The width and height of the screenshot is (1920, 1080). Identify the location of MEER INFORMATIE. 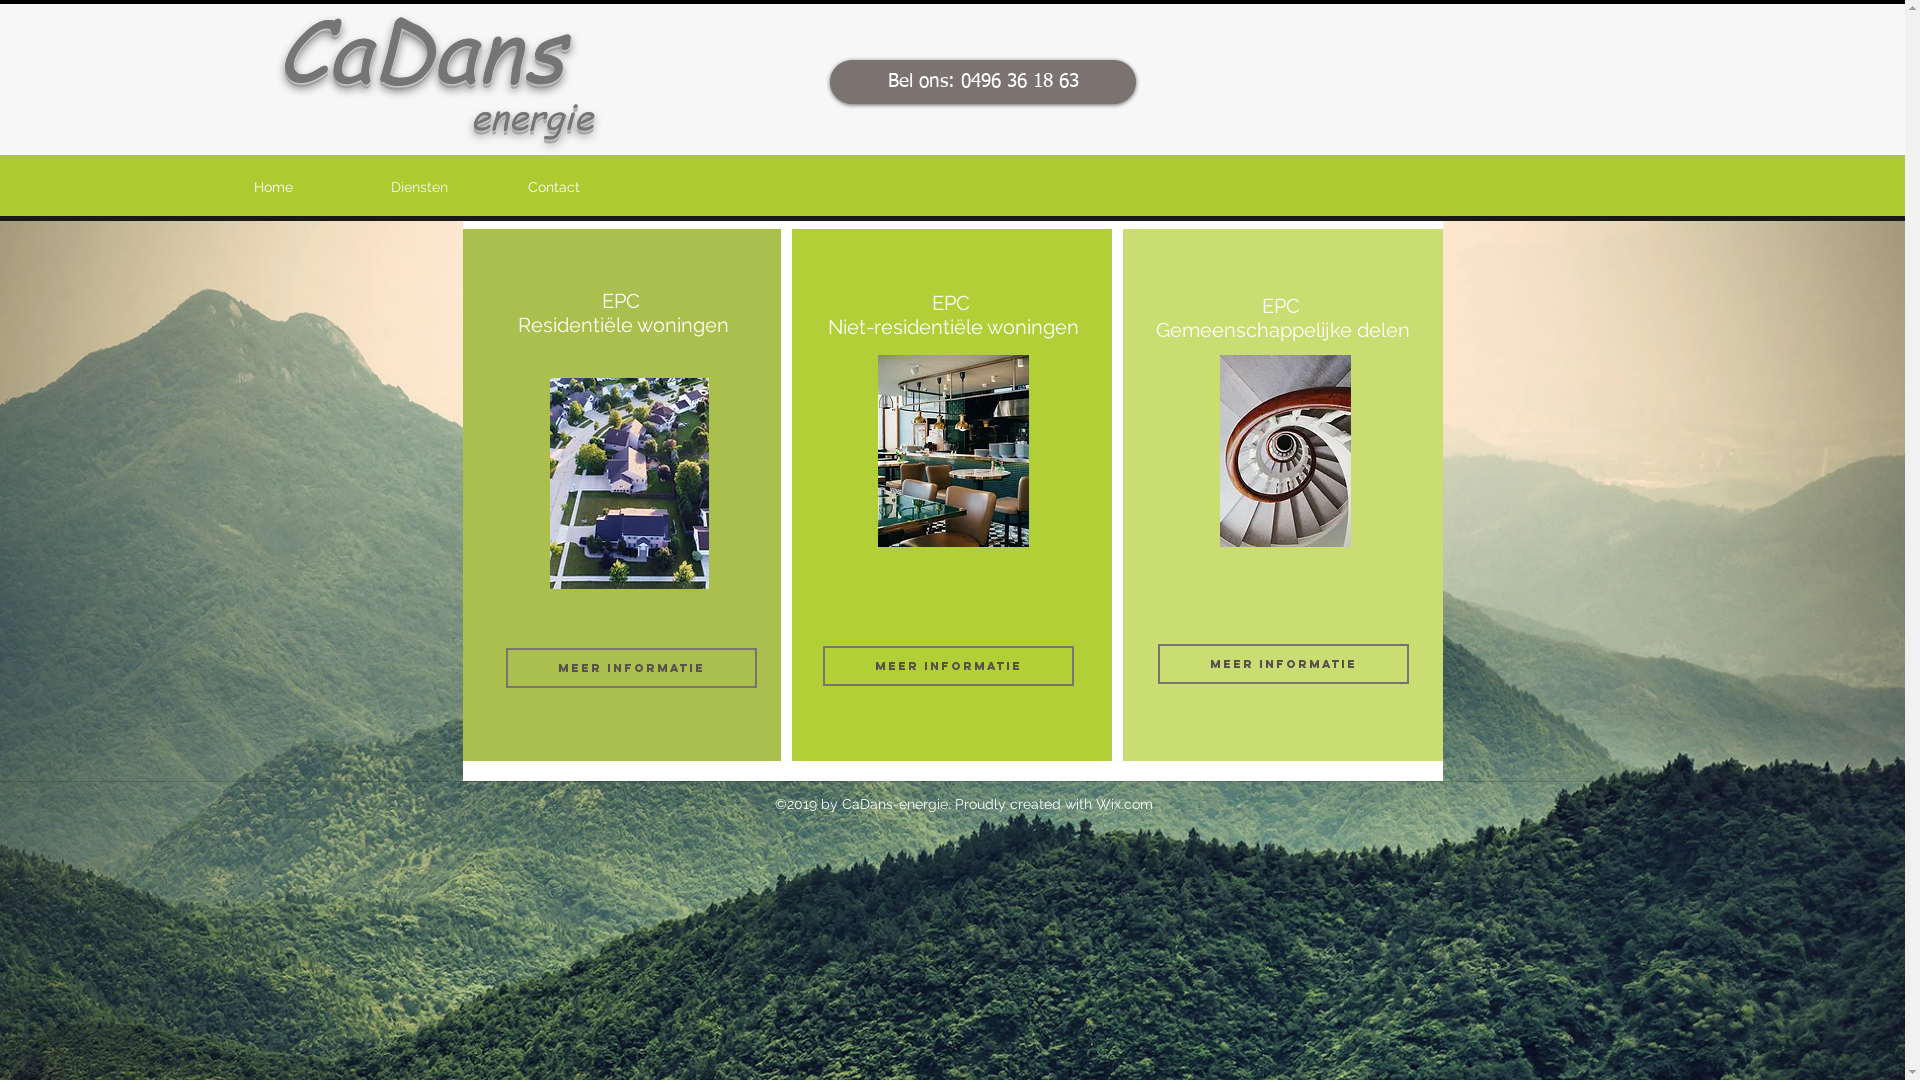
(1284, 664).